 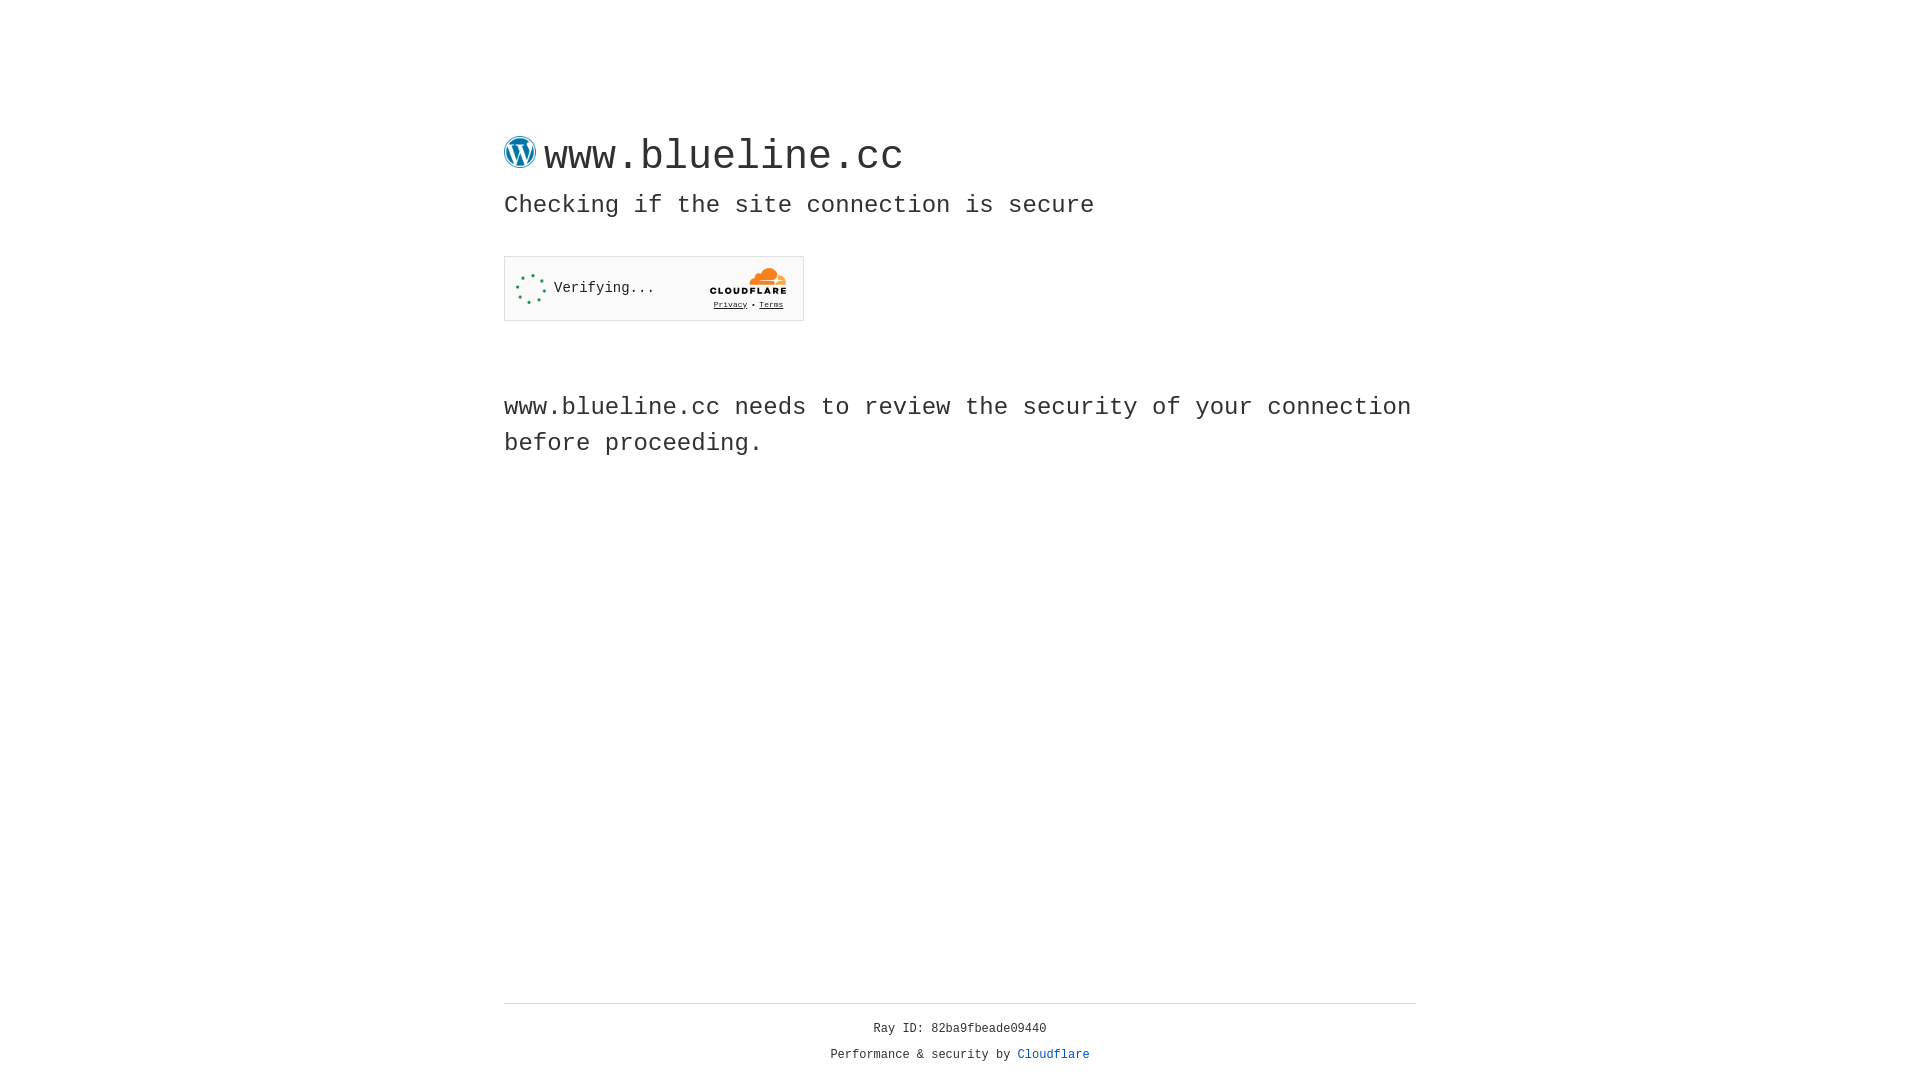 What do you see at coordinates (654, 288) in the screenshot?
I see `Widget containing a Cloudflare security challenge` at bounding box center [654, 288].